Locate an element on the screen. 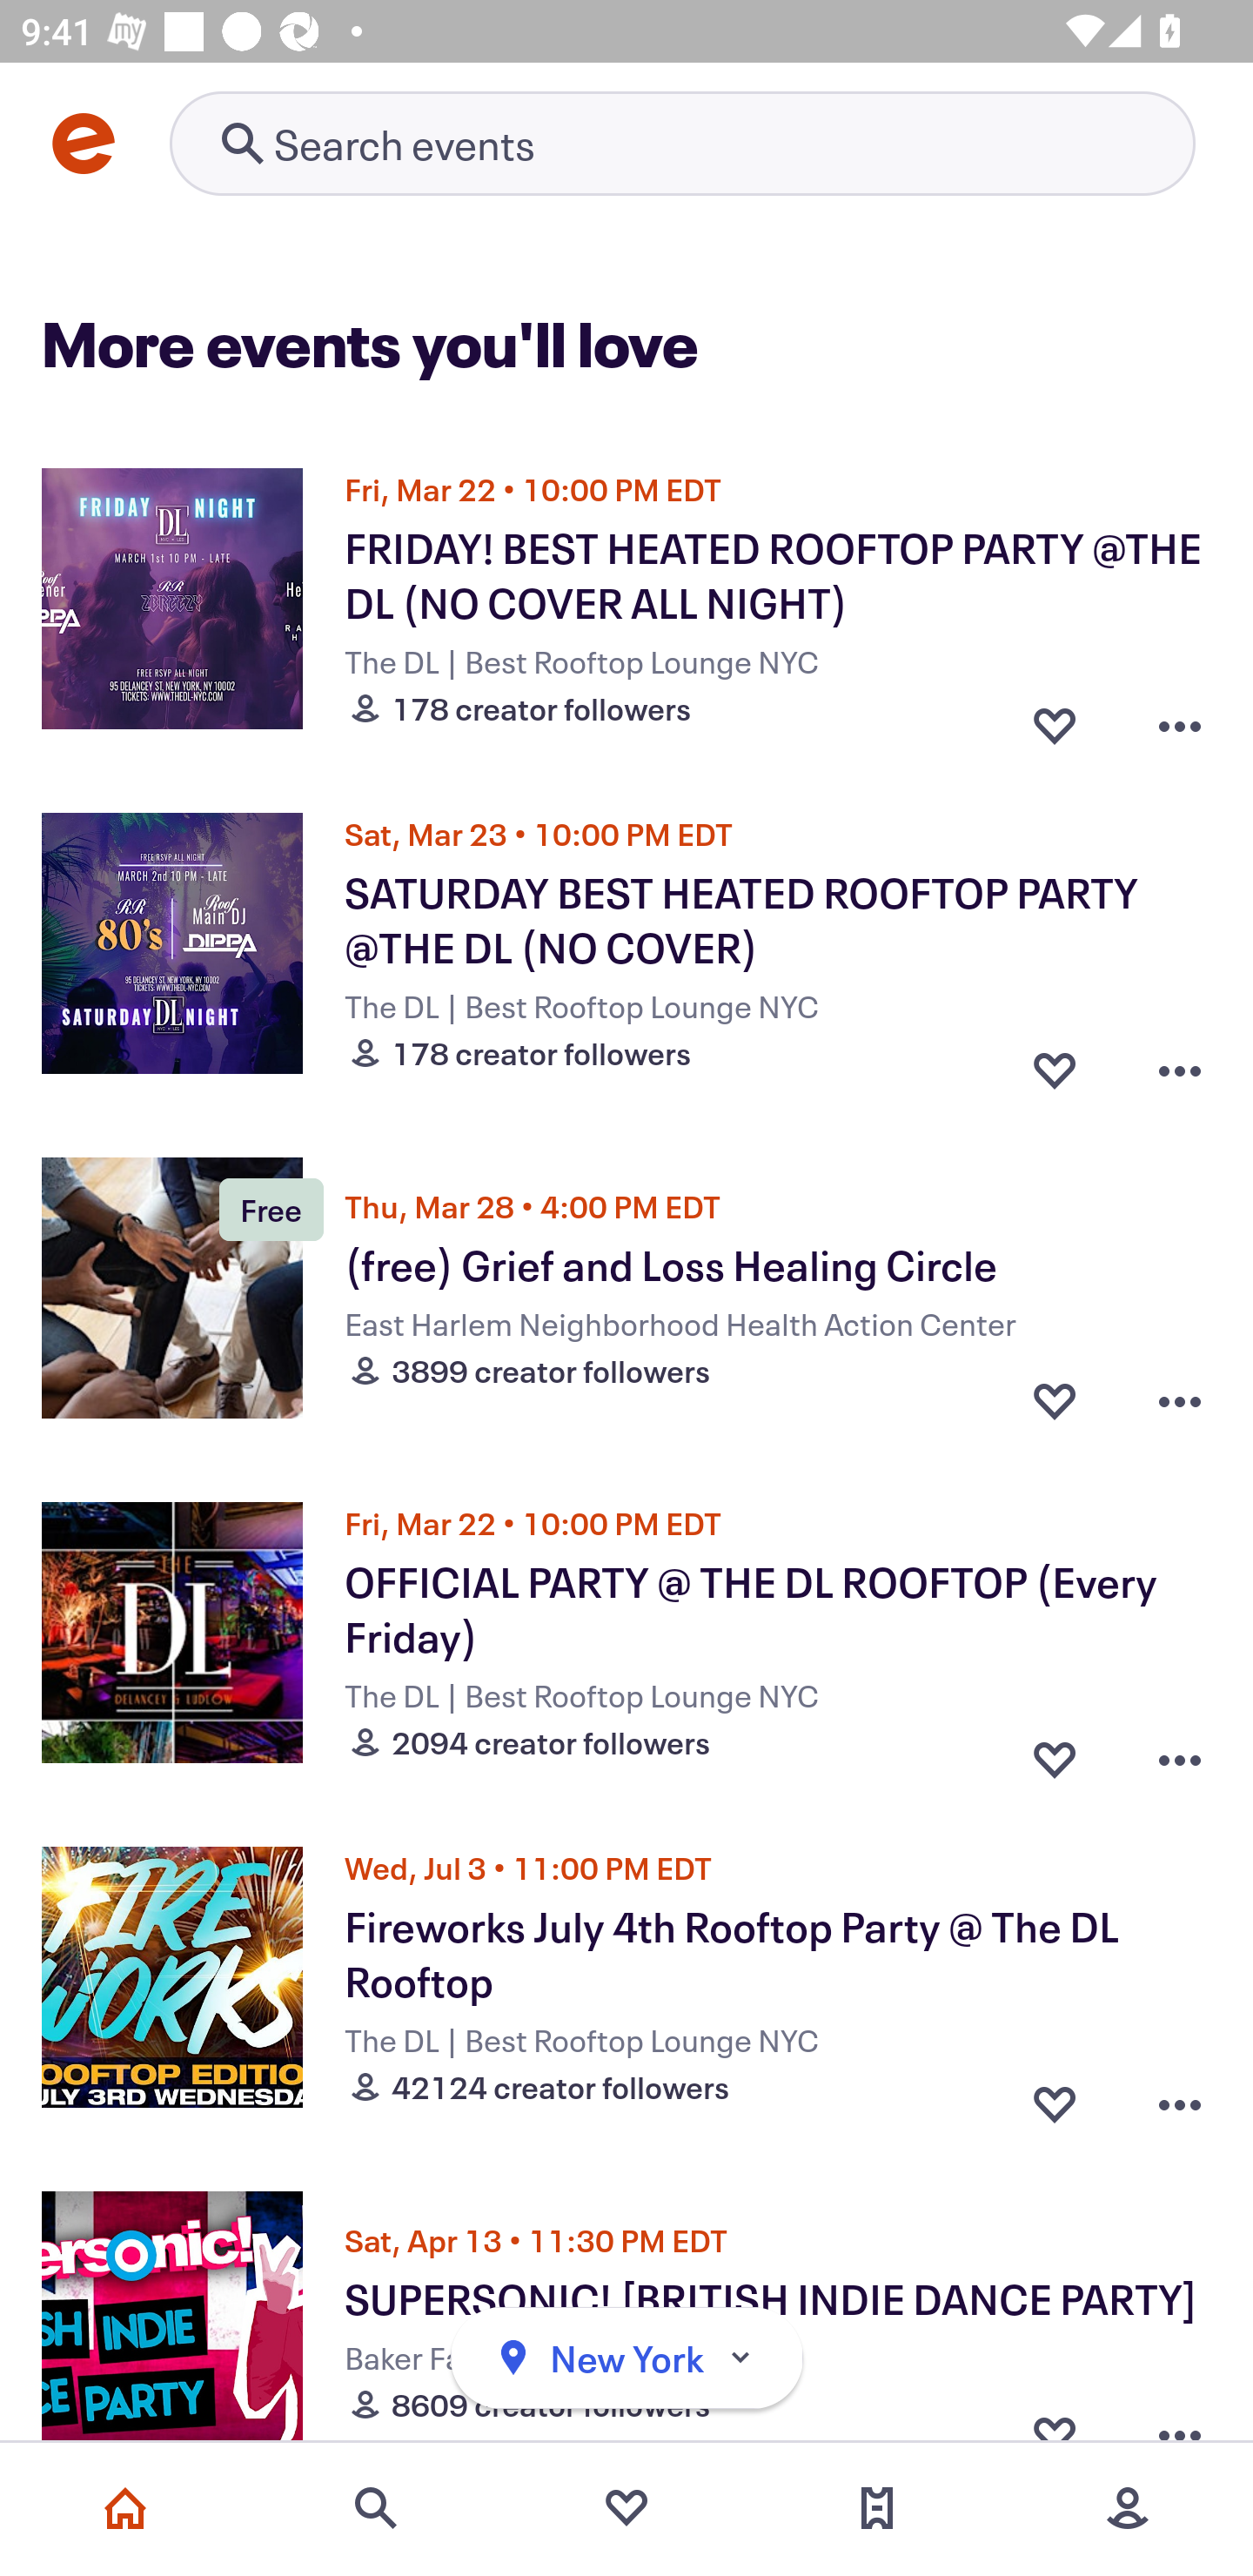  Favorite button is located at coordinates (1055, 717).